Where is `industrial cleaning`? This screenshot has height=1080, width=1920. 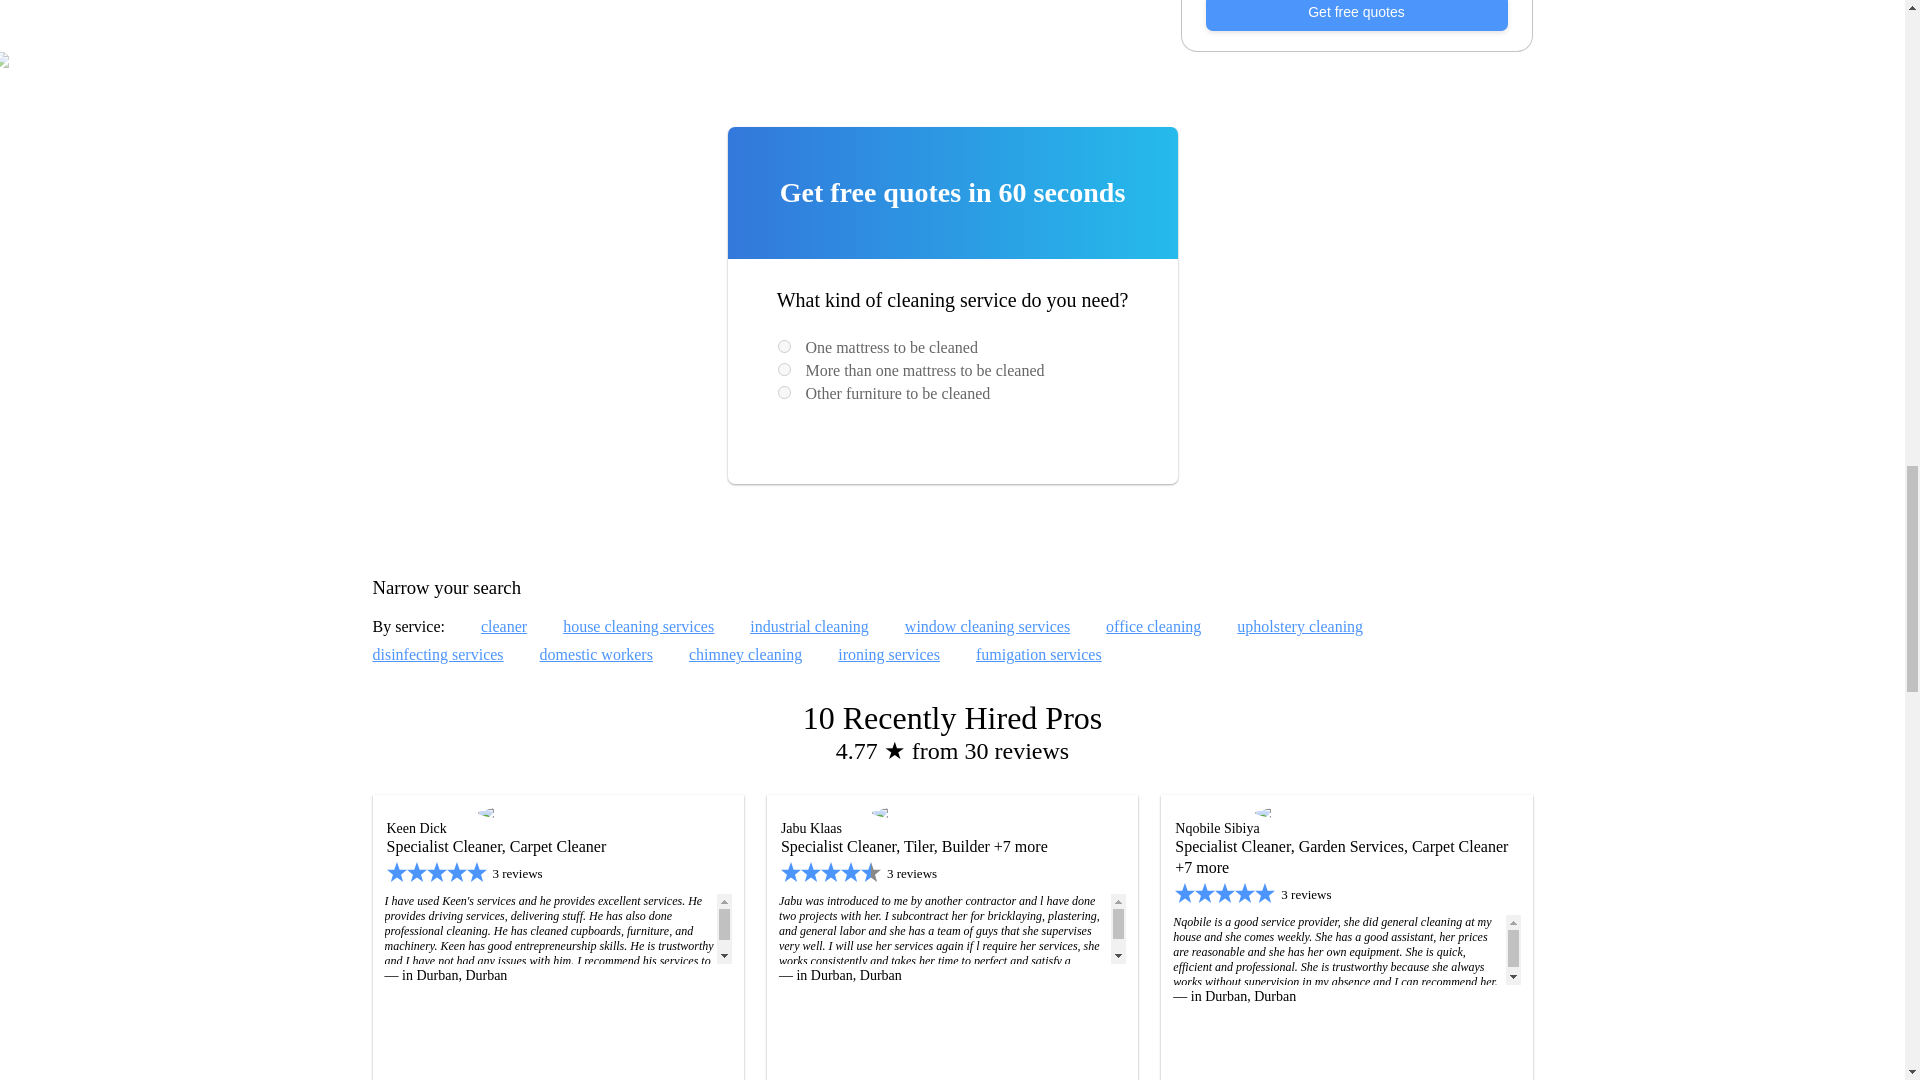 industrial cleaning is located at coordinates (810, 626).